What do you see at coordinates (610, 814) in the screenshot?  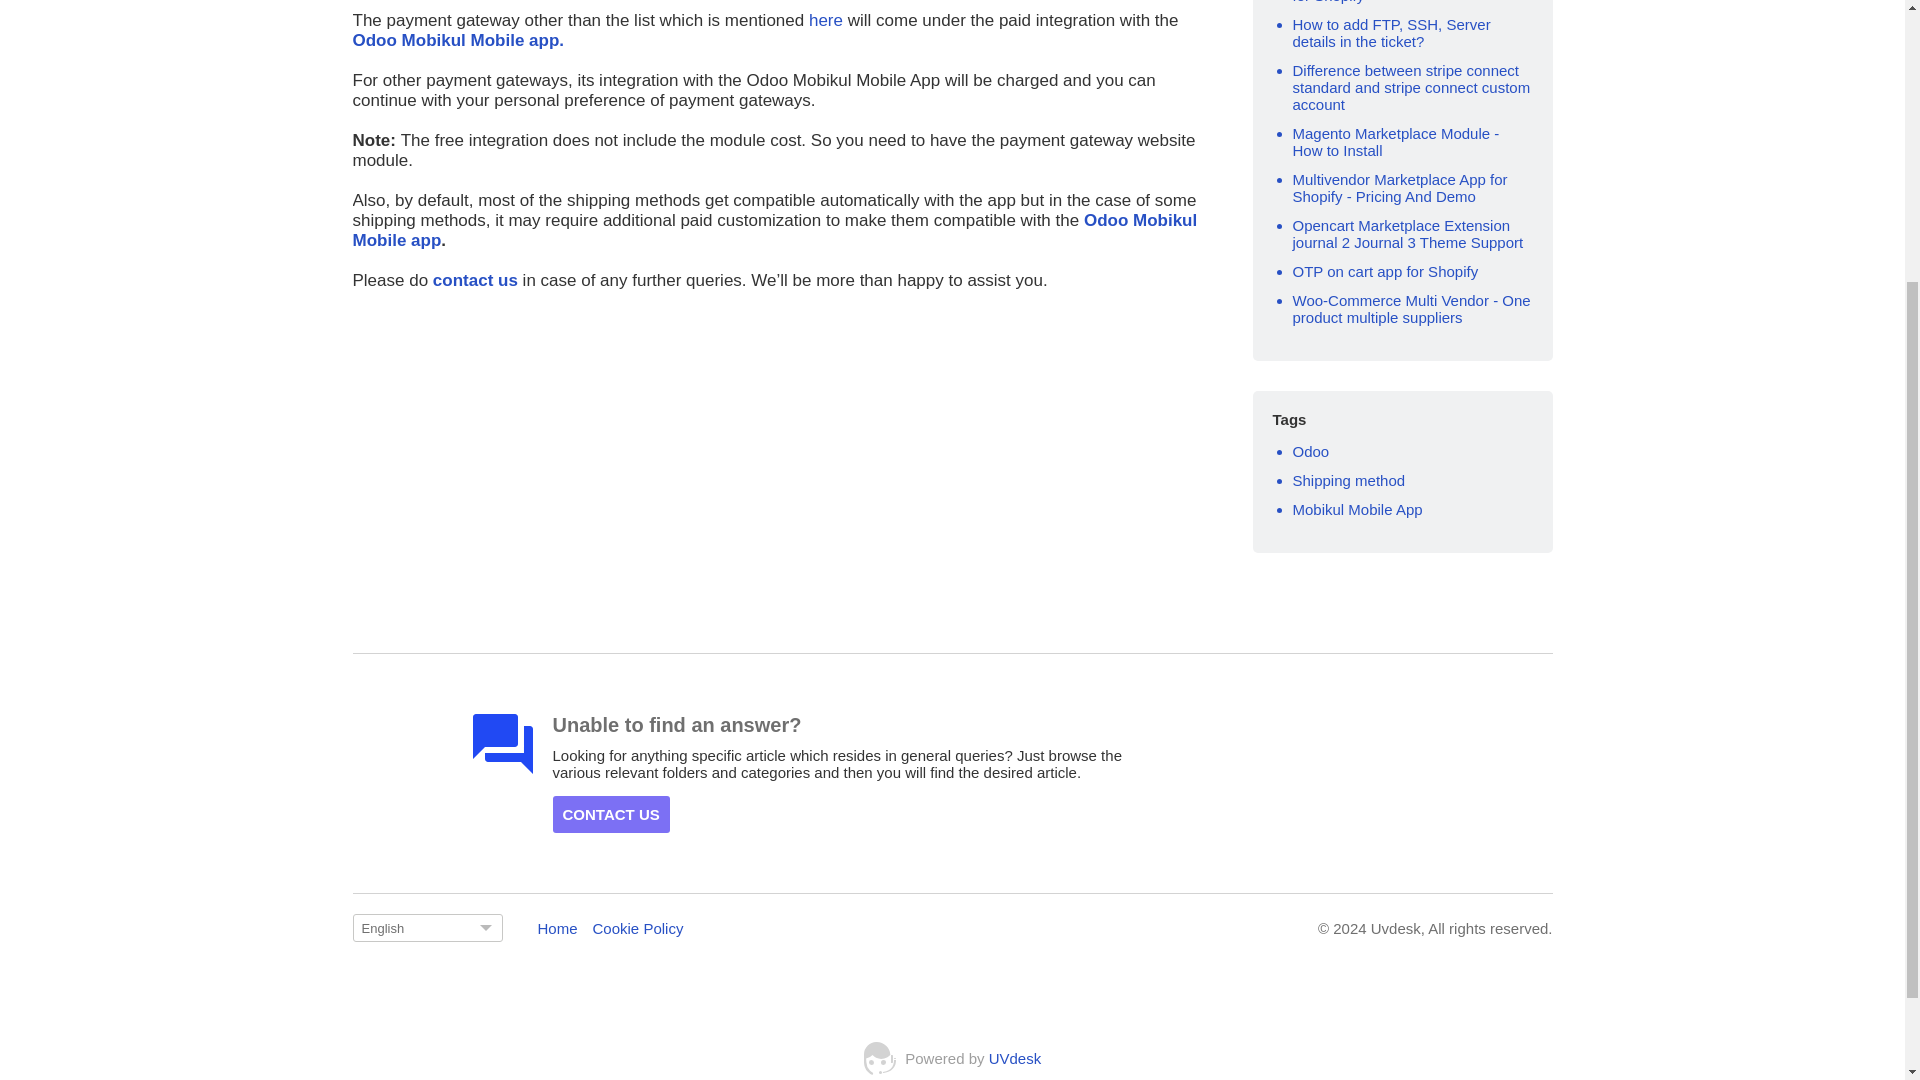 I see `CONTACT US` at bounding box center [610, 814].